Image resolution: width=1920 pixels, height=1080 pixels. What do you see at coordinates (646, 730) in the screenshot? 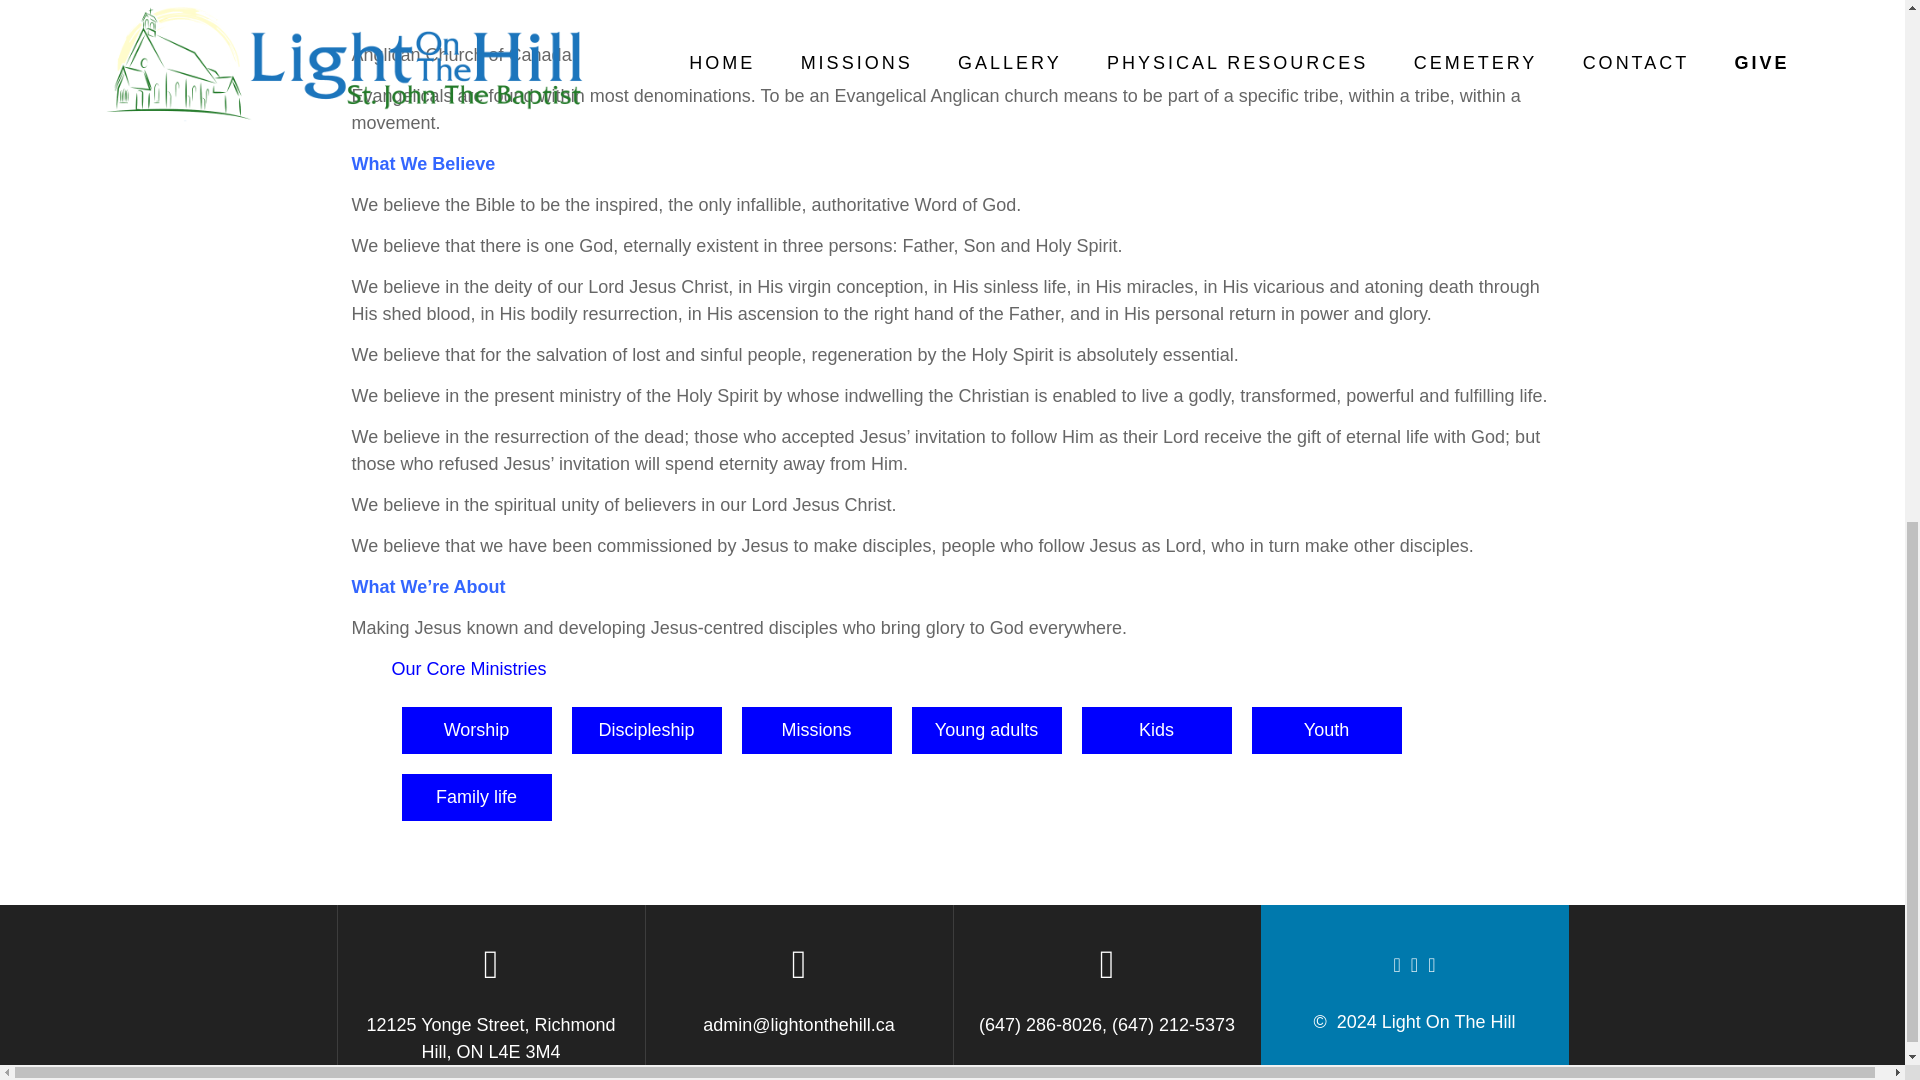
I see `Discipleship` at bounding box center [646, 730].